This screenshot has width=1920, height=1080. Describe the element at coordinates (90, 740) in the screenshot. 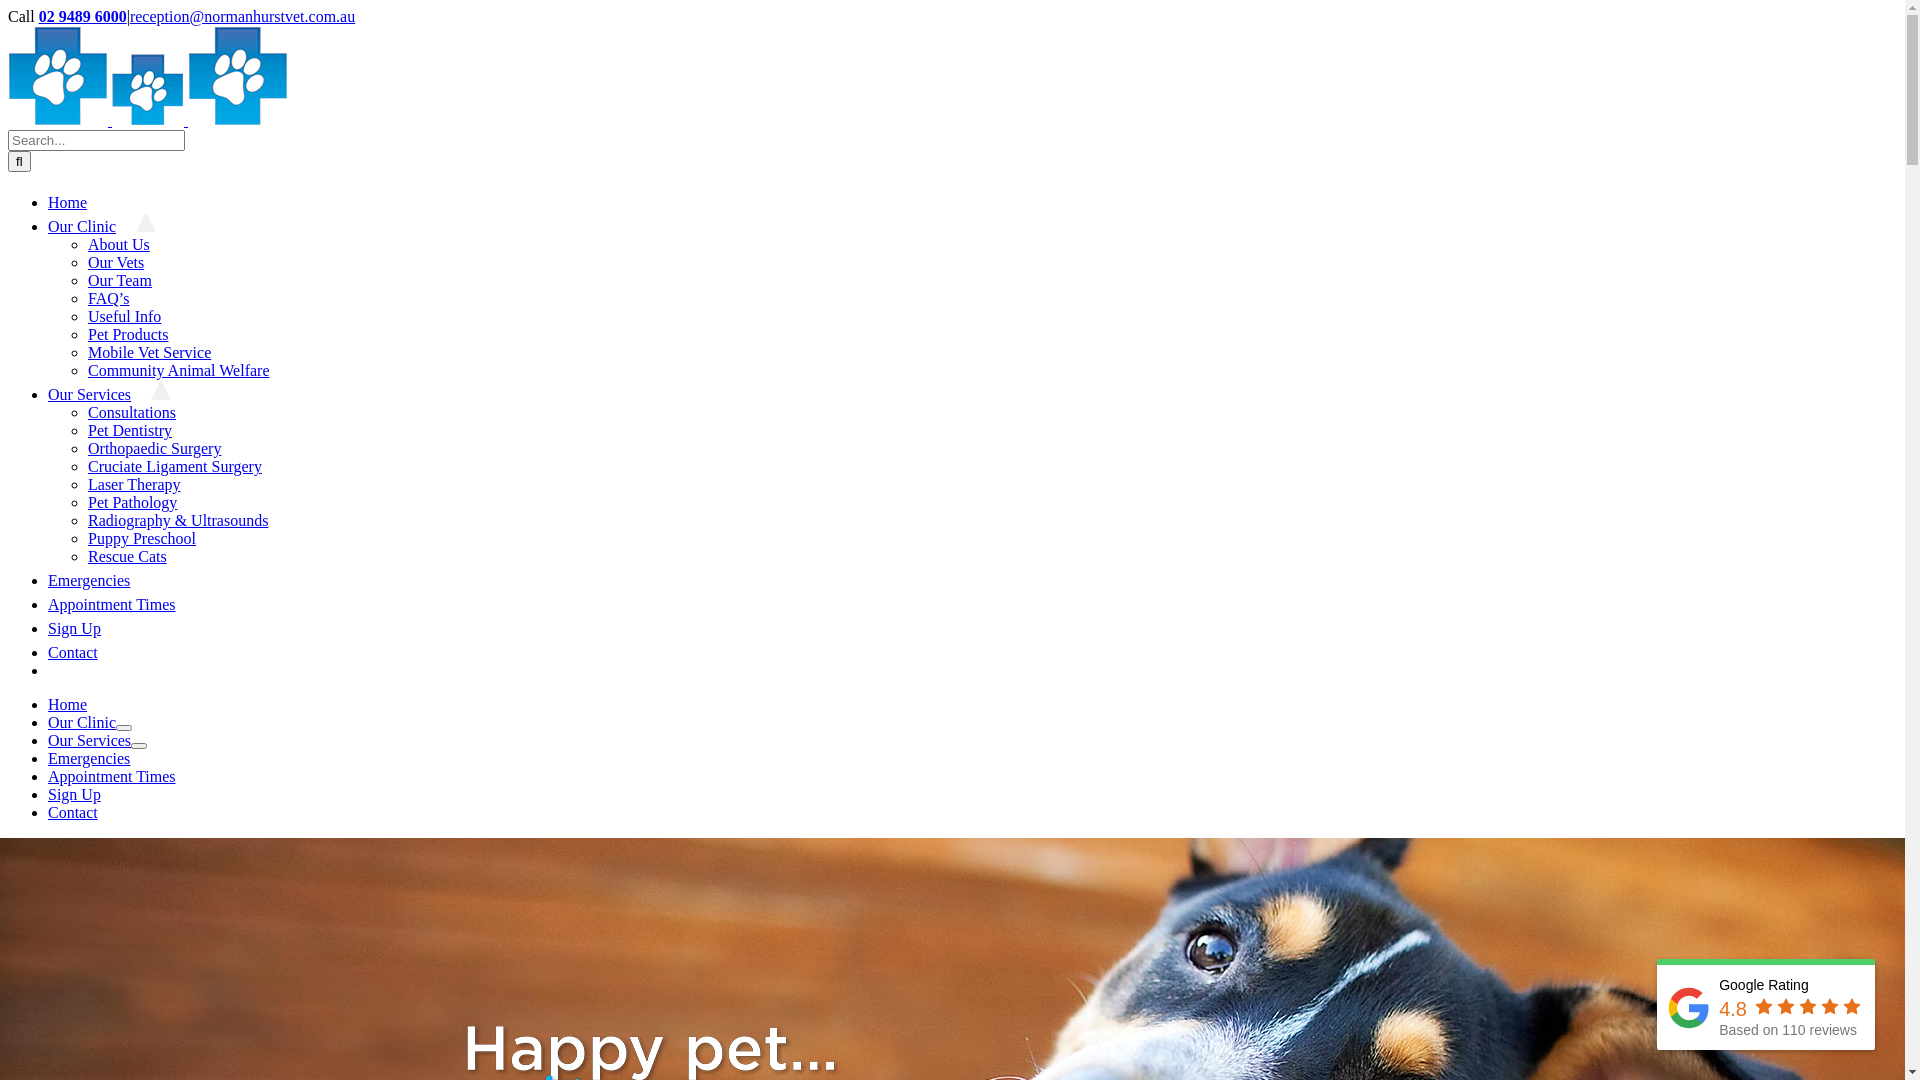

I see `Our Services` at that location.